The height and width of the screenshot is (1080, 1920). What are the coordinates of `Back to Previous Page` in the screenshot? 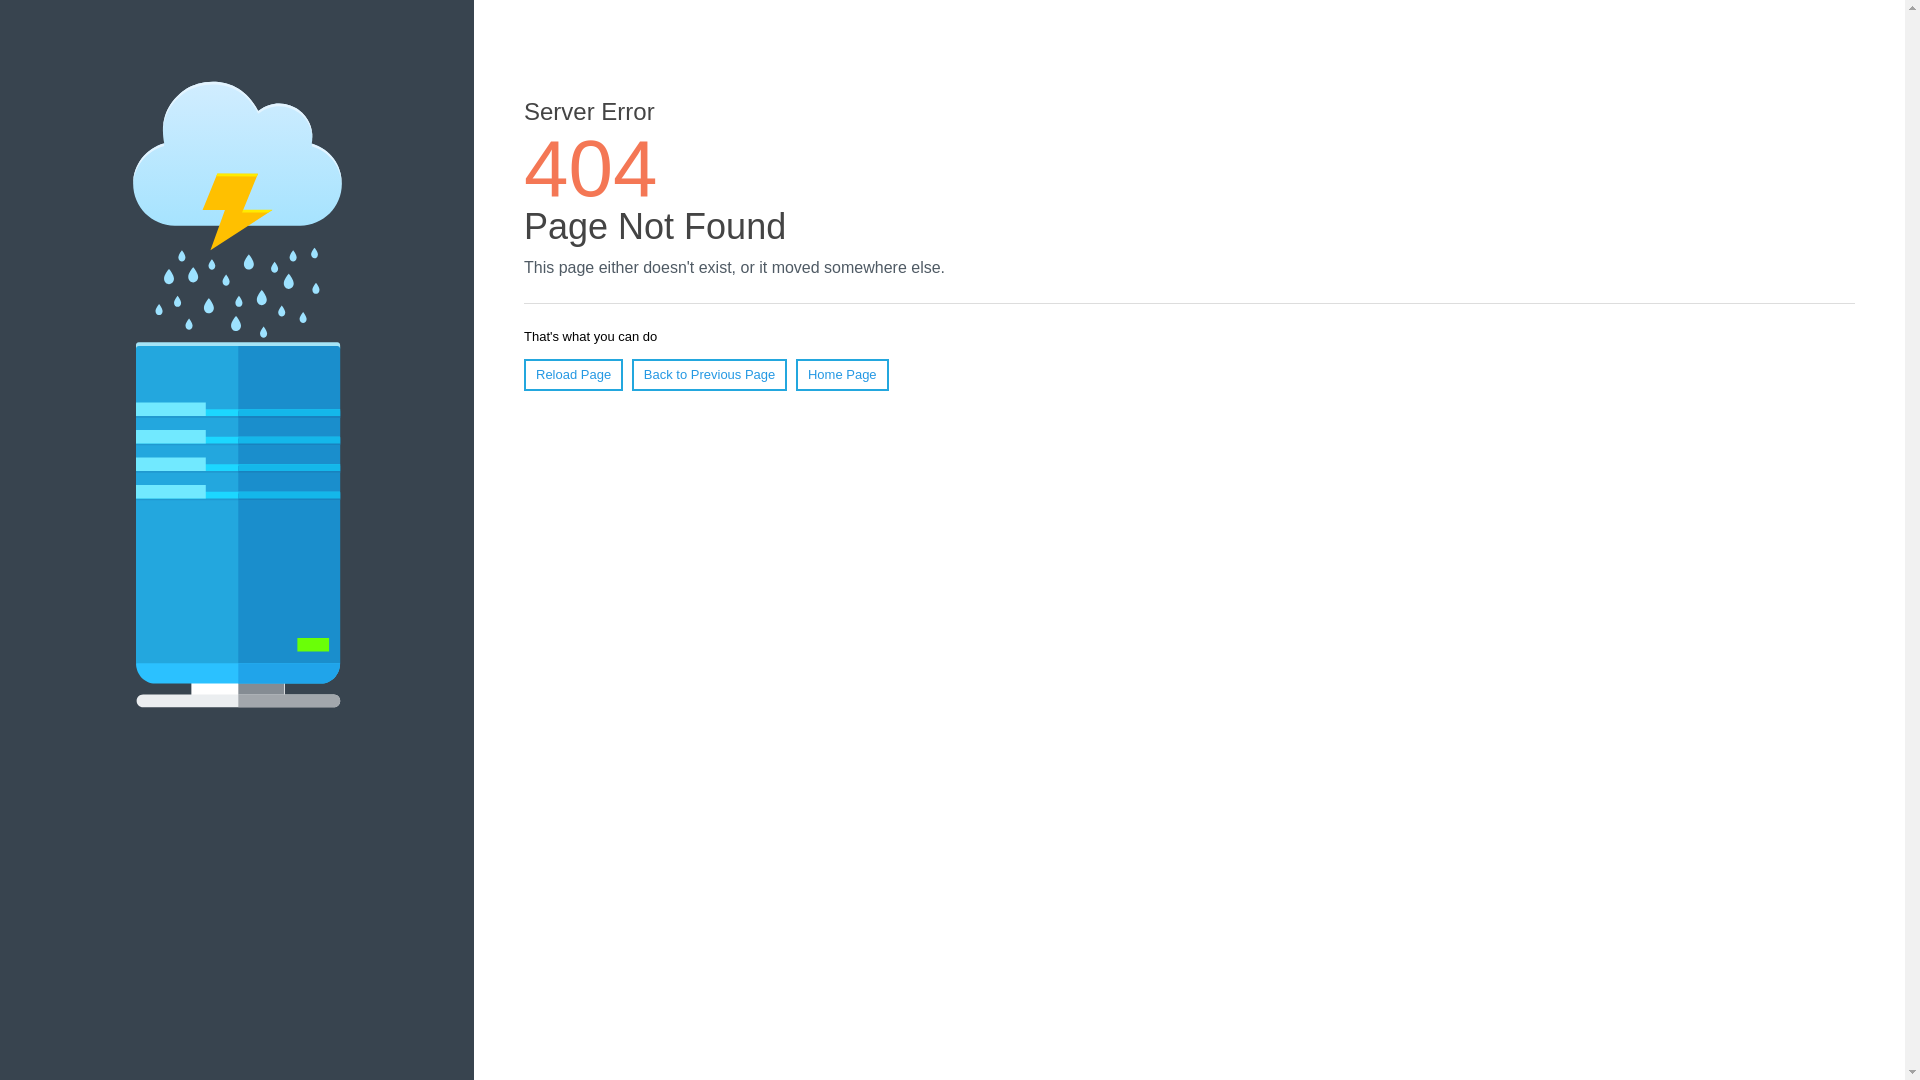 It's located at (710, 375).